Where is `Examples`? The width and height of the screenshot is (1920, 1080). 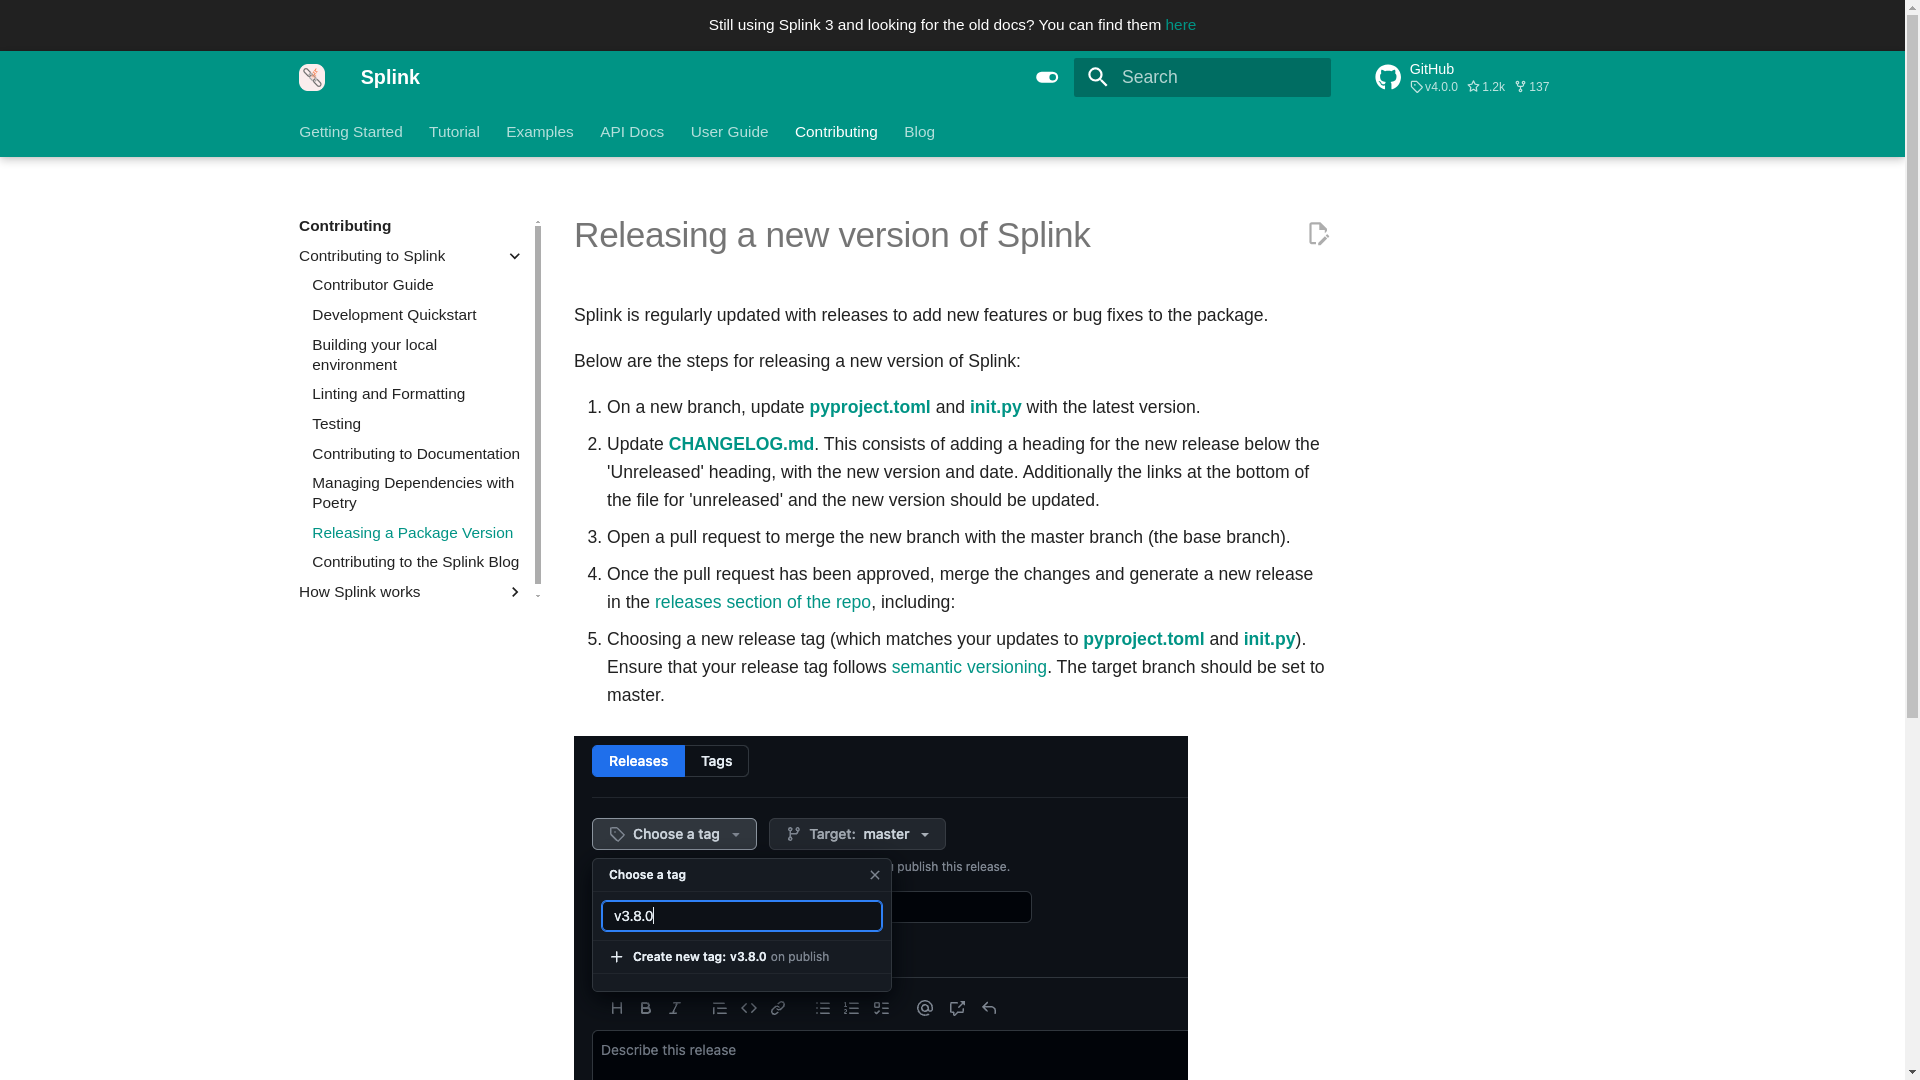
Examples is located at coordinates (1318, 234).